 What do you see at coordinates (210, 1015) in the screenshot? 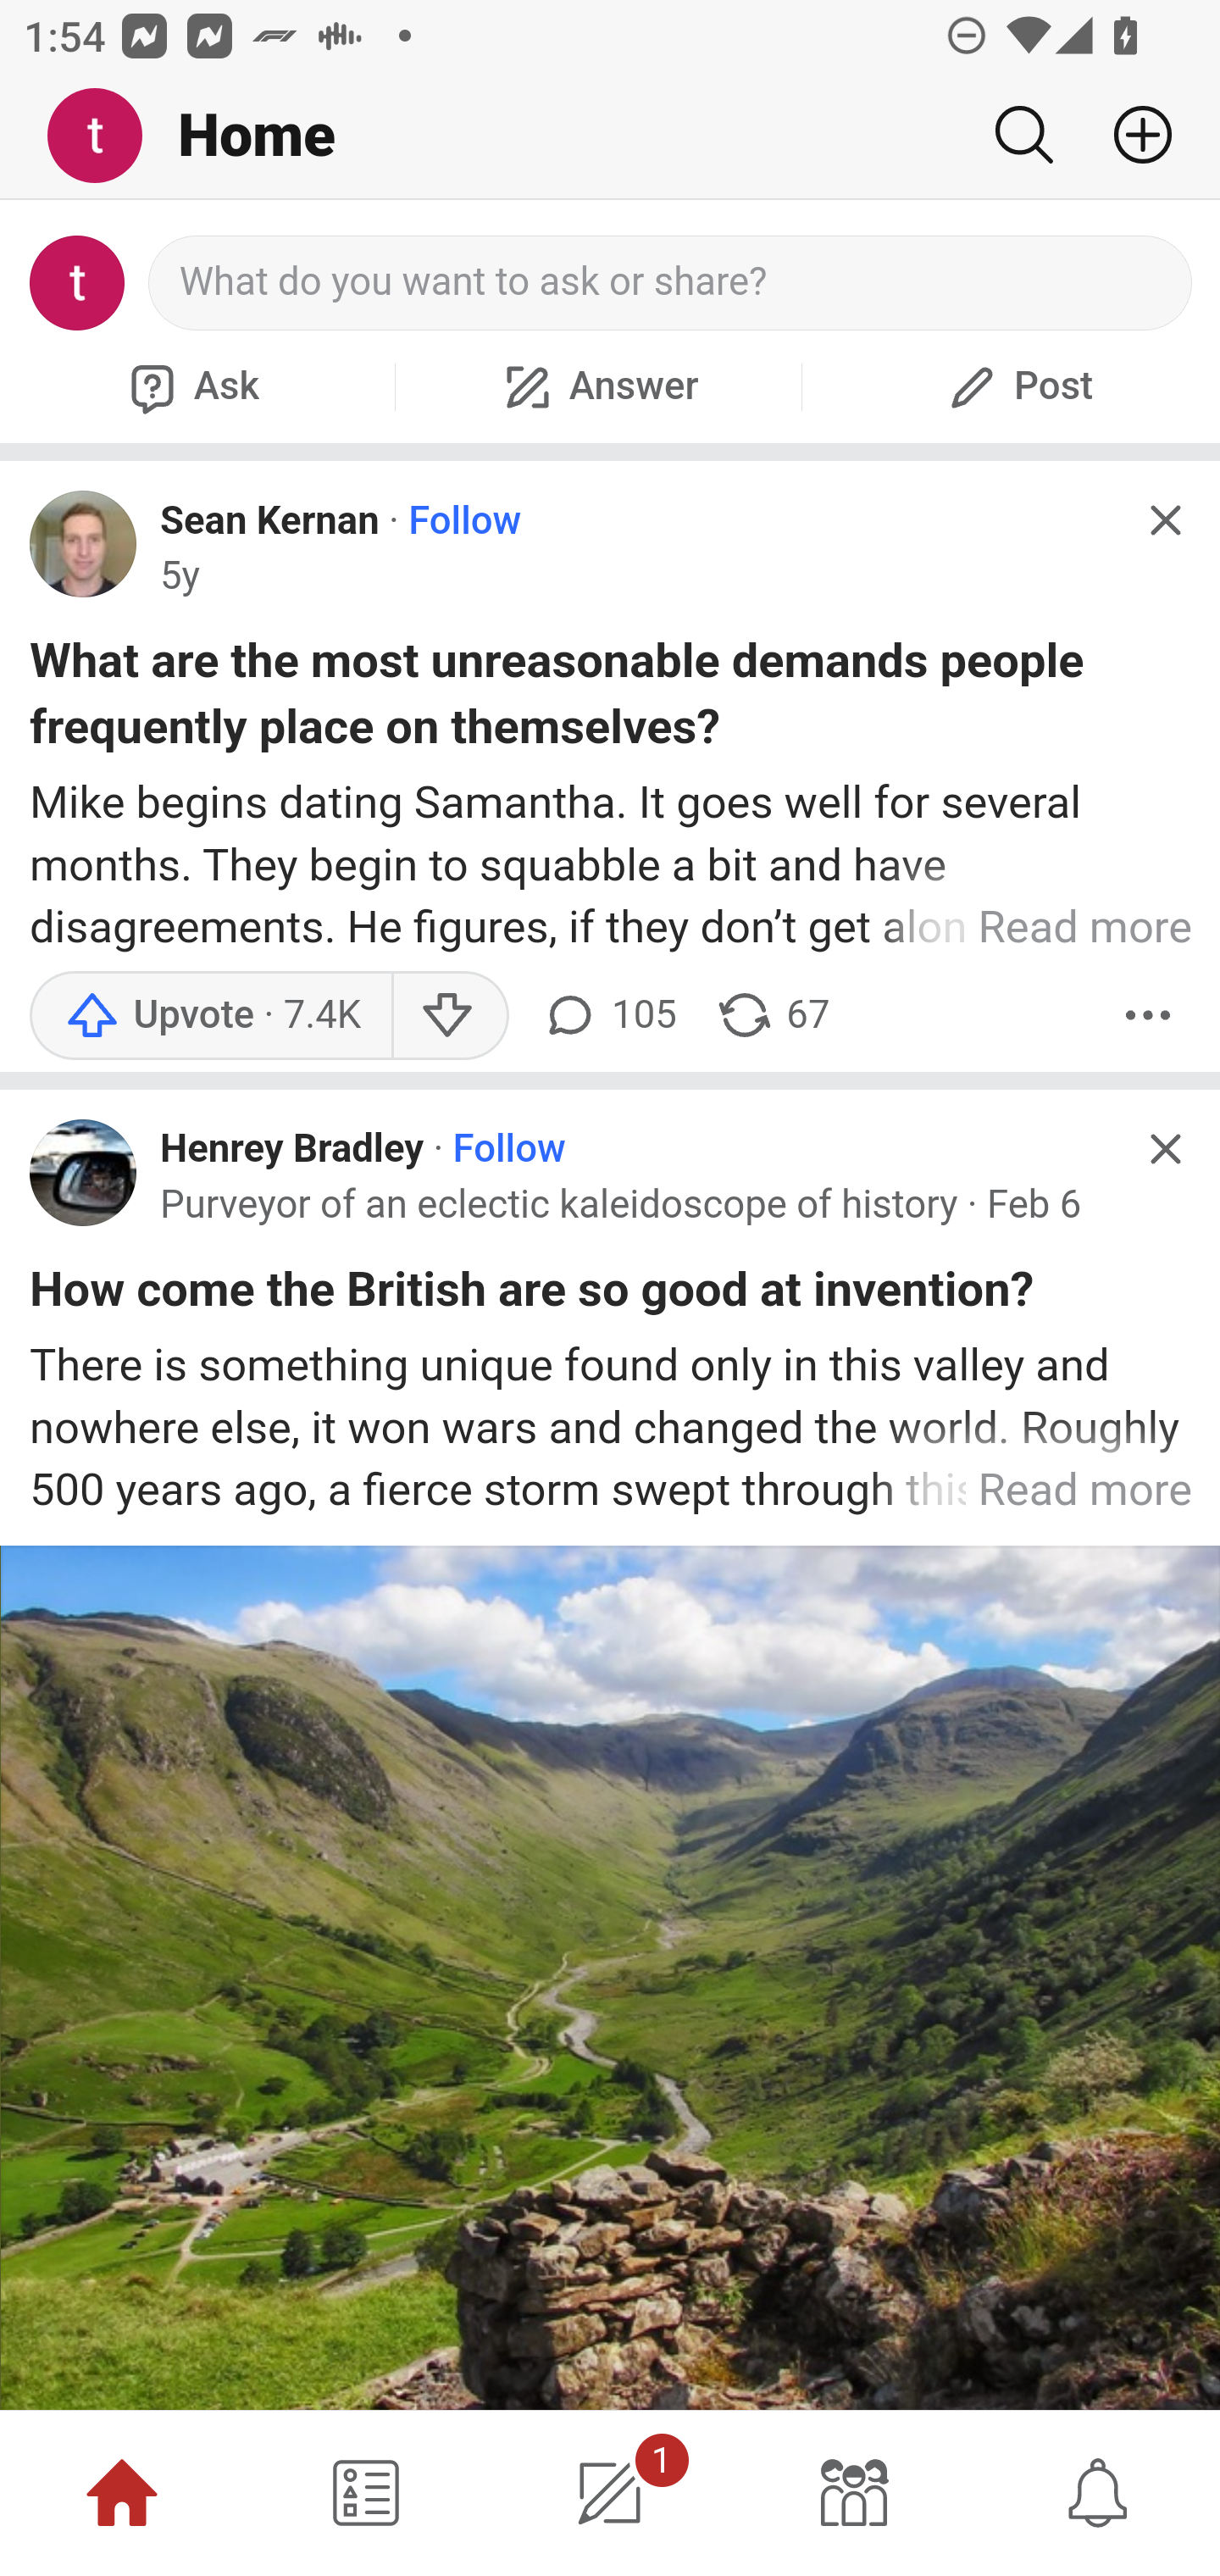
I see `Upvote` at bounding box center [210, 1015].